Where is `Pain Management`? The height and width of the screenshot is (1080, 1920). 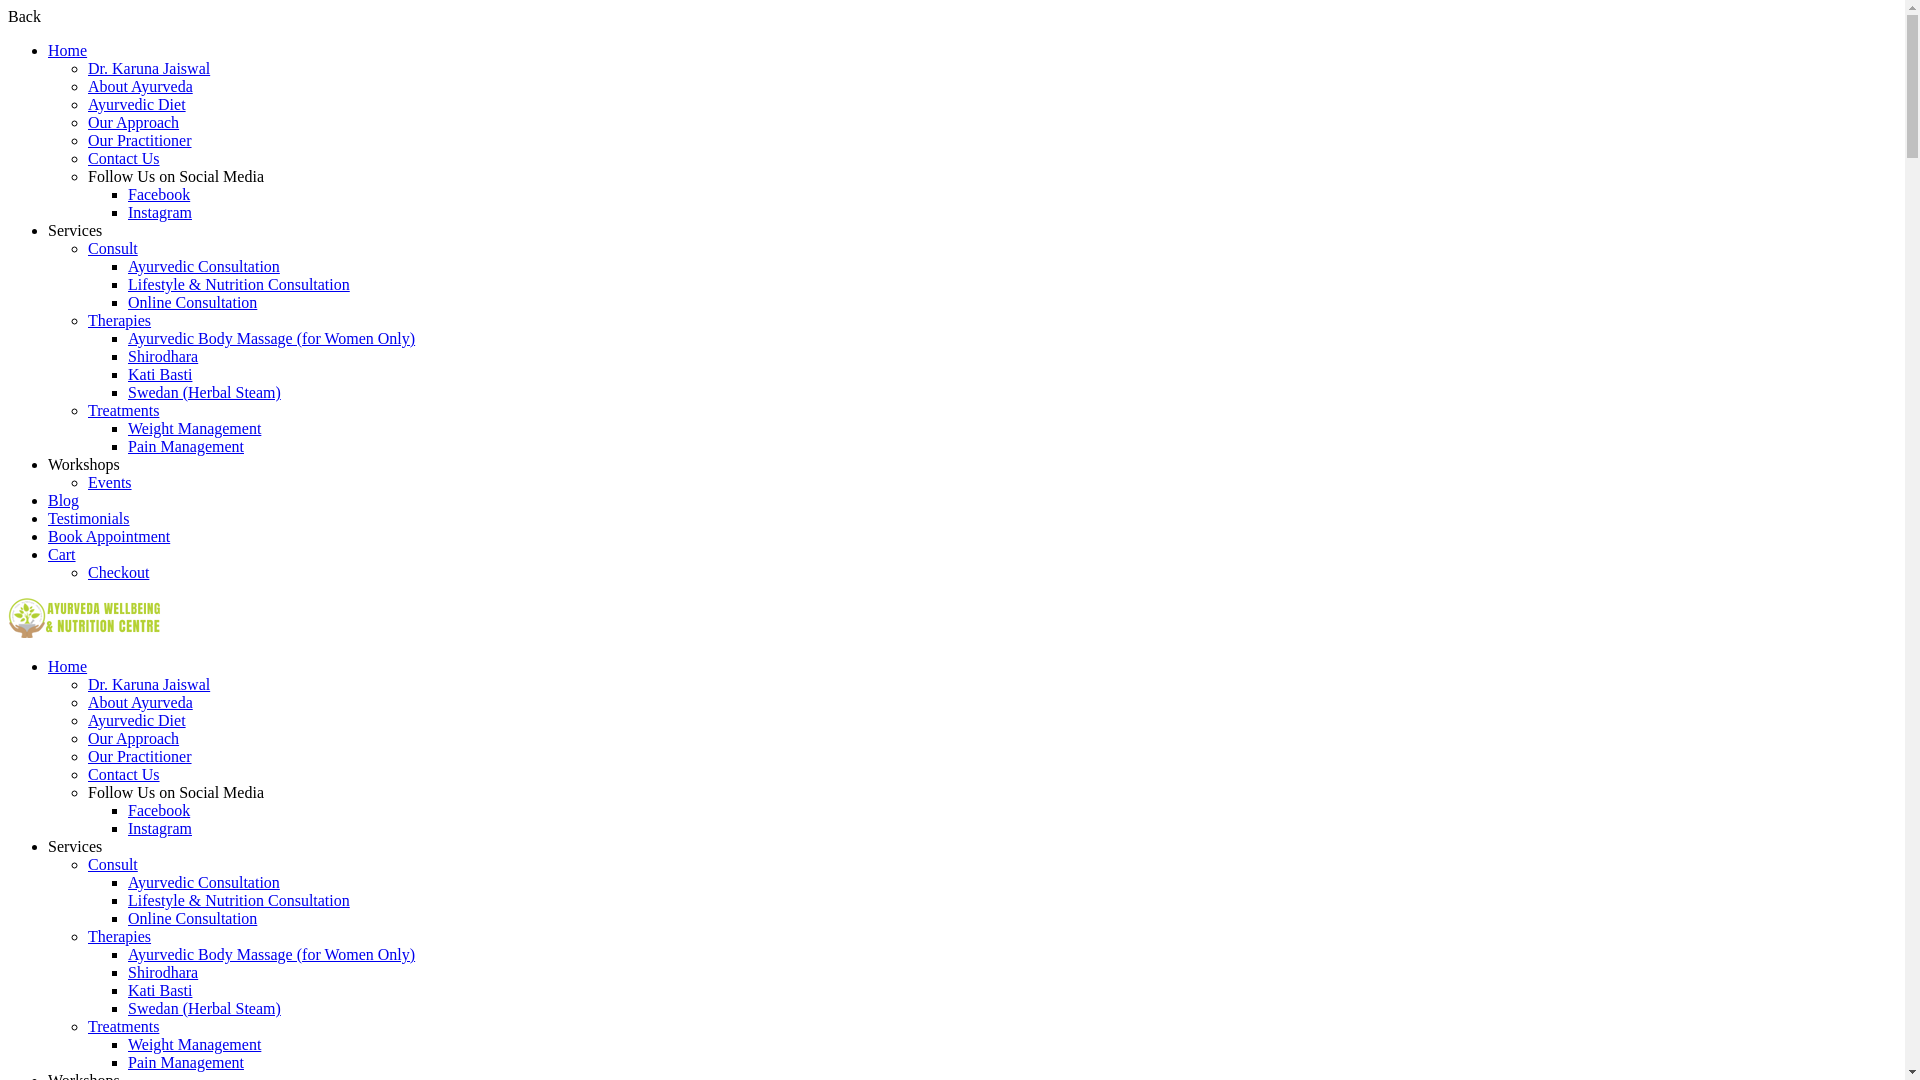
Pain Management is located at coordinates (186, 446).